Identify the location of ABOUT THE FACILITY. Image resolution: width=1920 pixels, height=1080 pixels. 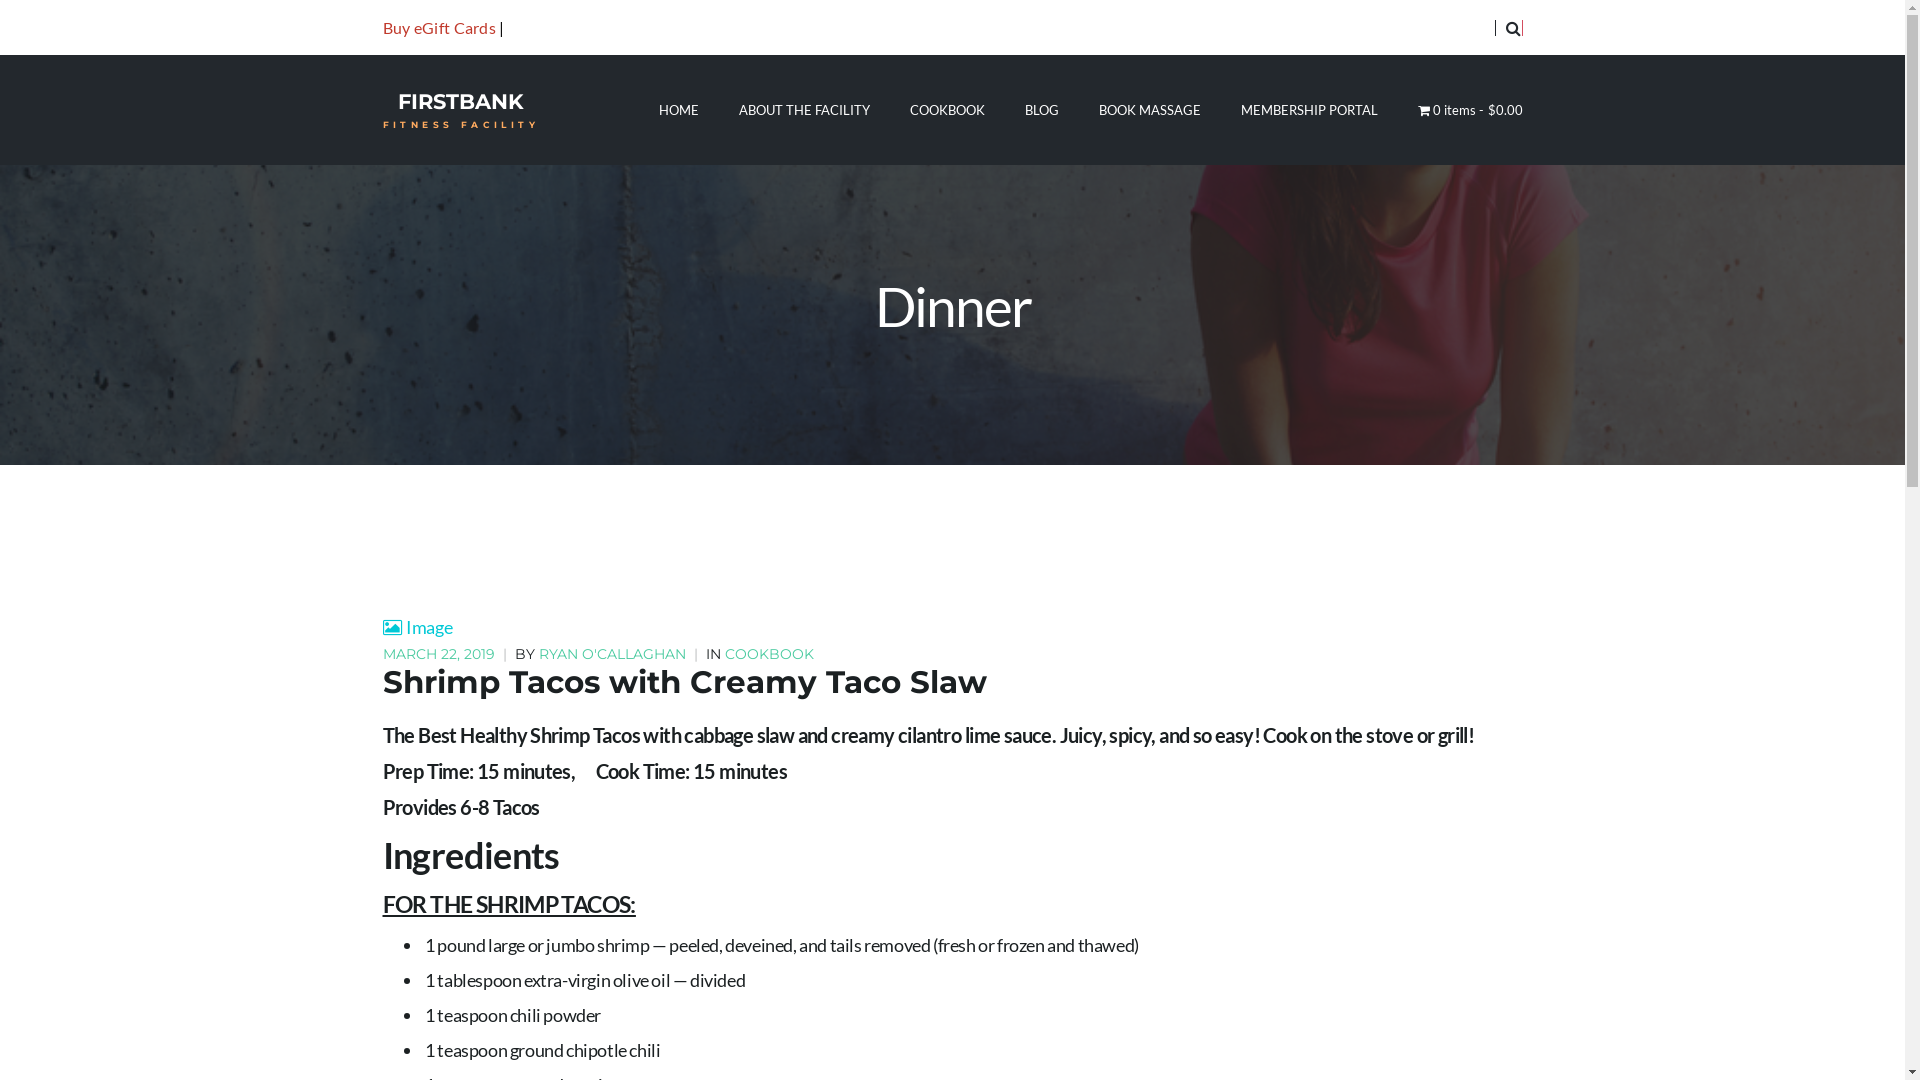
(804, 110).